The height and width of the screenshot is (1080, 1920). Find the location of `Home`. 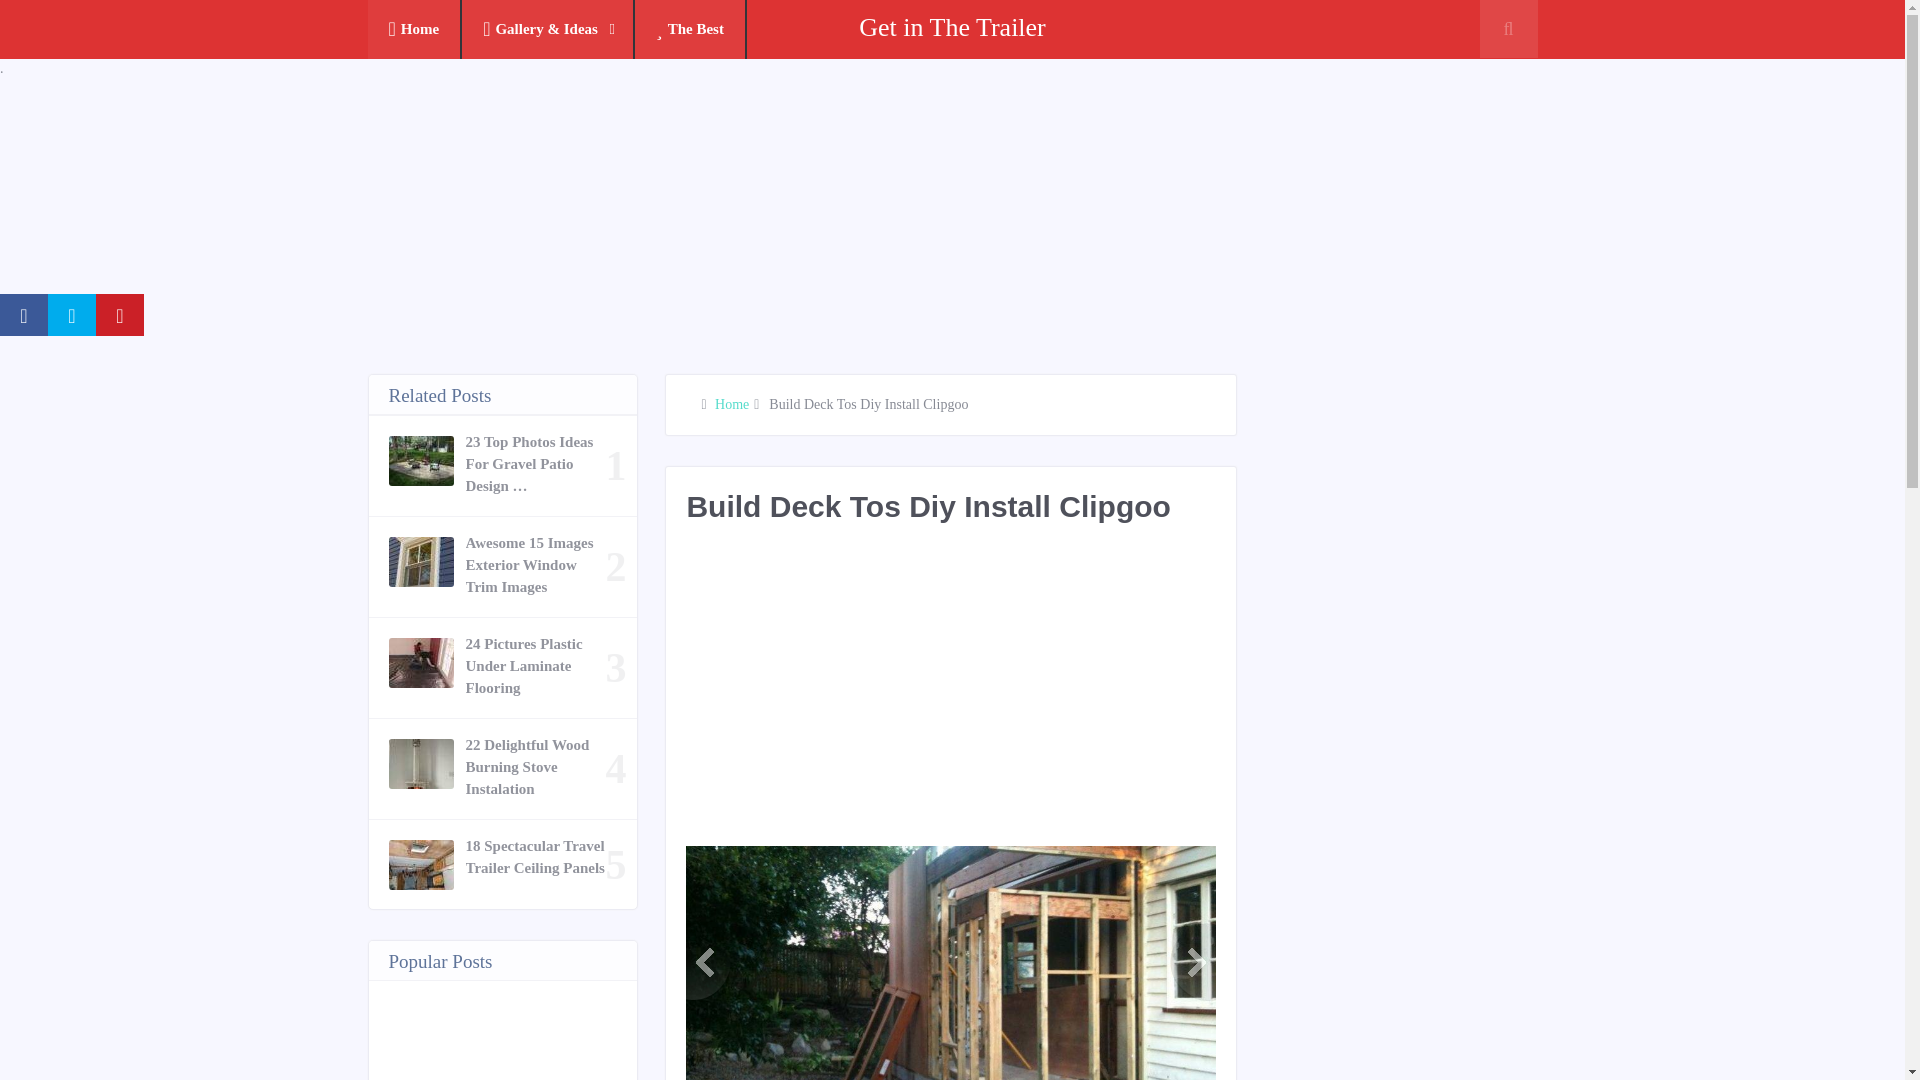

Home is located at coordinates (731, 404).